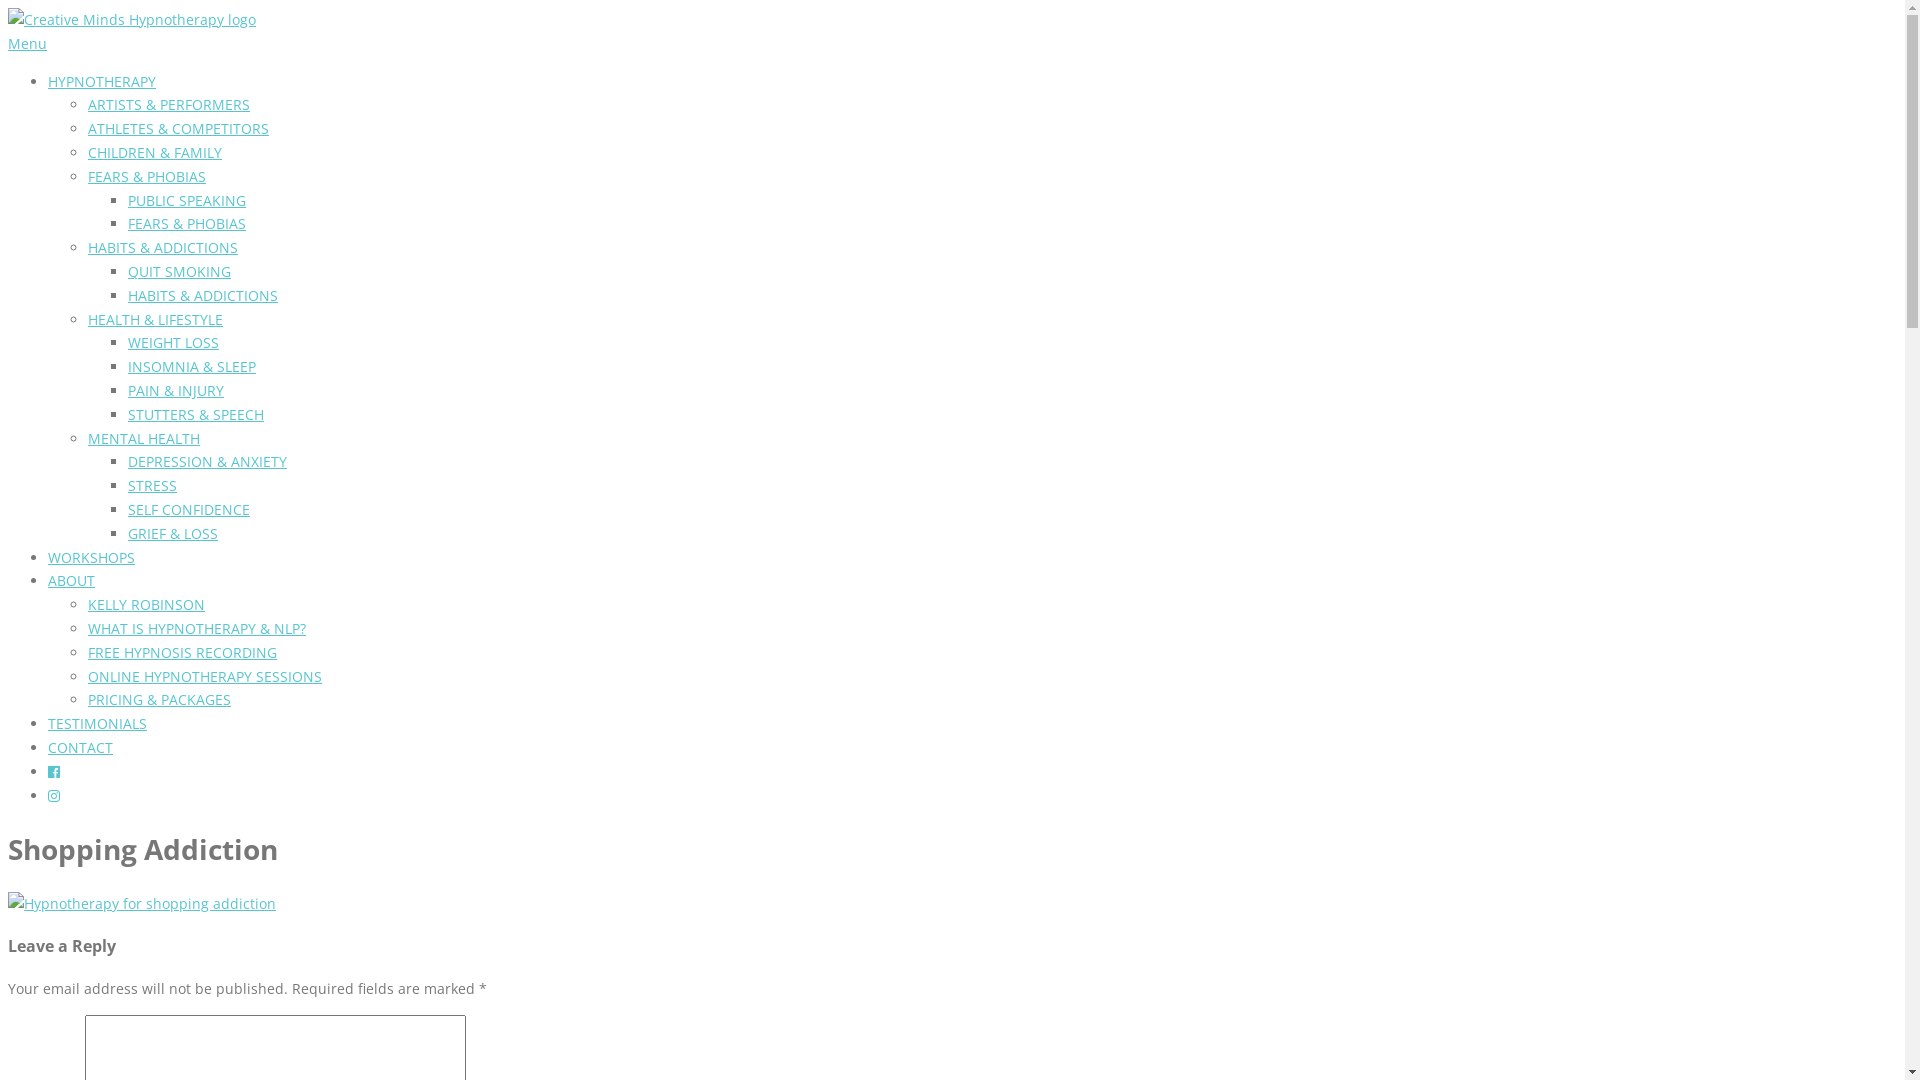 The image size is (1920, 1080). I want to click on DEPRESSION & ANXIETY, so click(208, 462).